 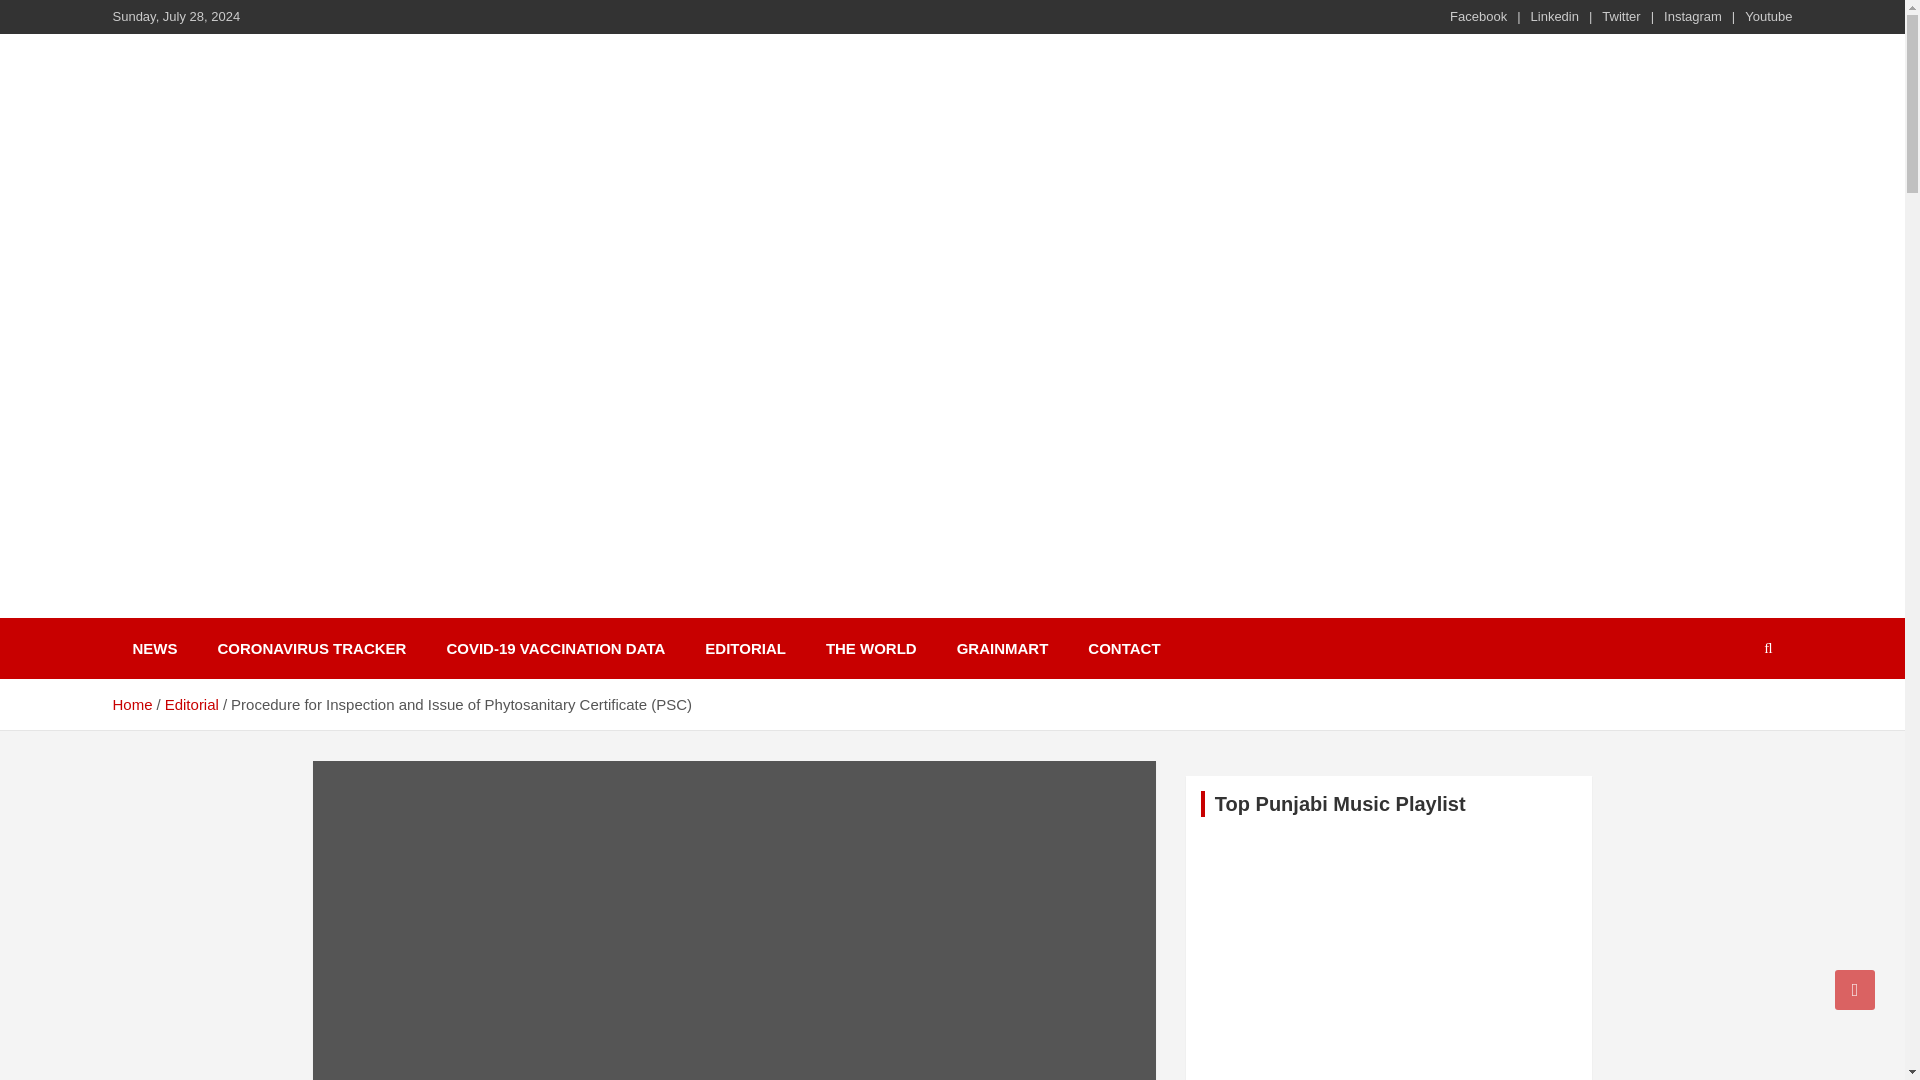 What do you see at coordinates (192, 704) in the screenshot?
I see `Editorial` at bounding box center [192, 704].